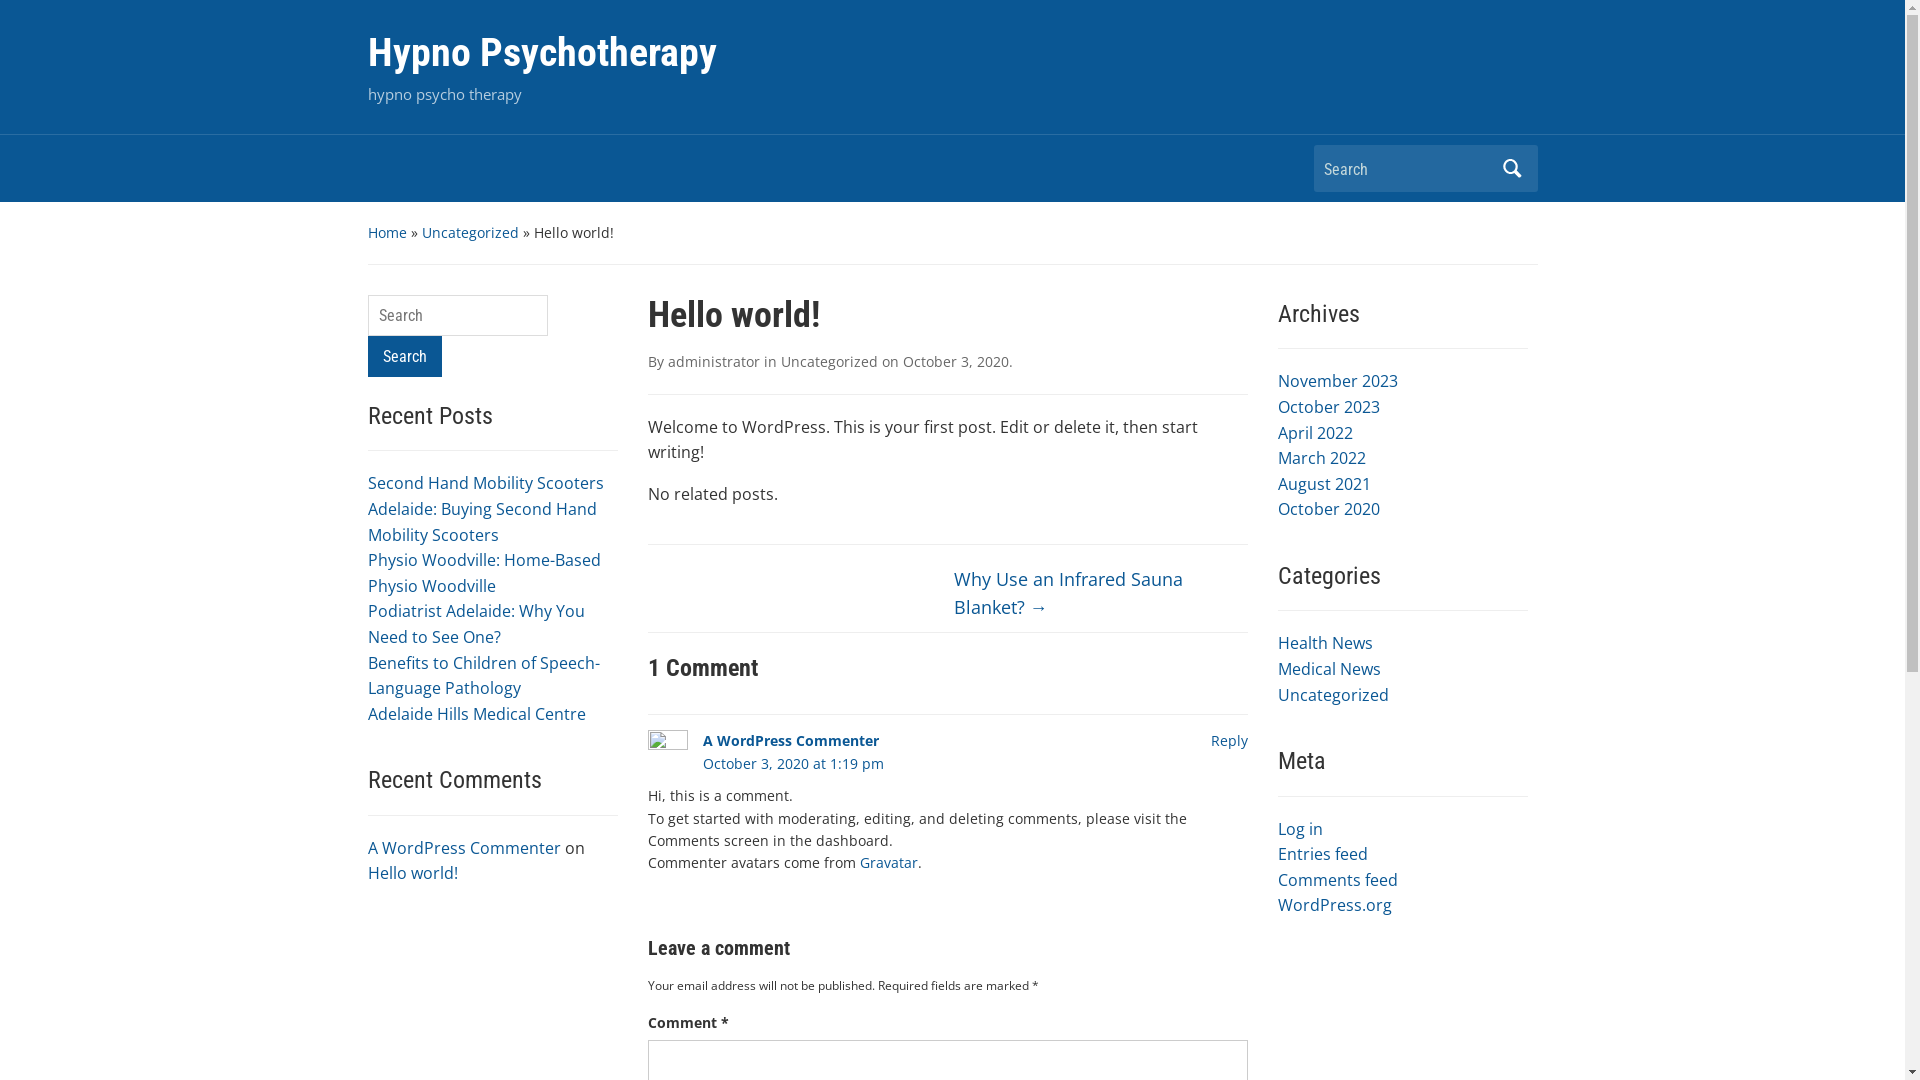 This screenshot has height=1080, width=1920. What do you see at coordinates (1322, 458) in the screenshot?
I see `March 2022` at bounding box center [1322, 458].